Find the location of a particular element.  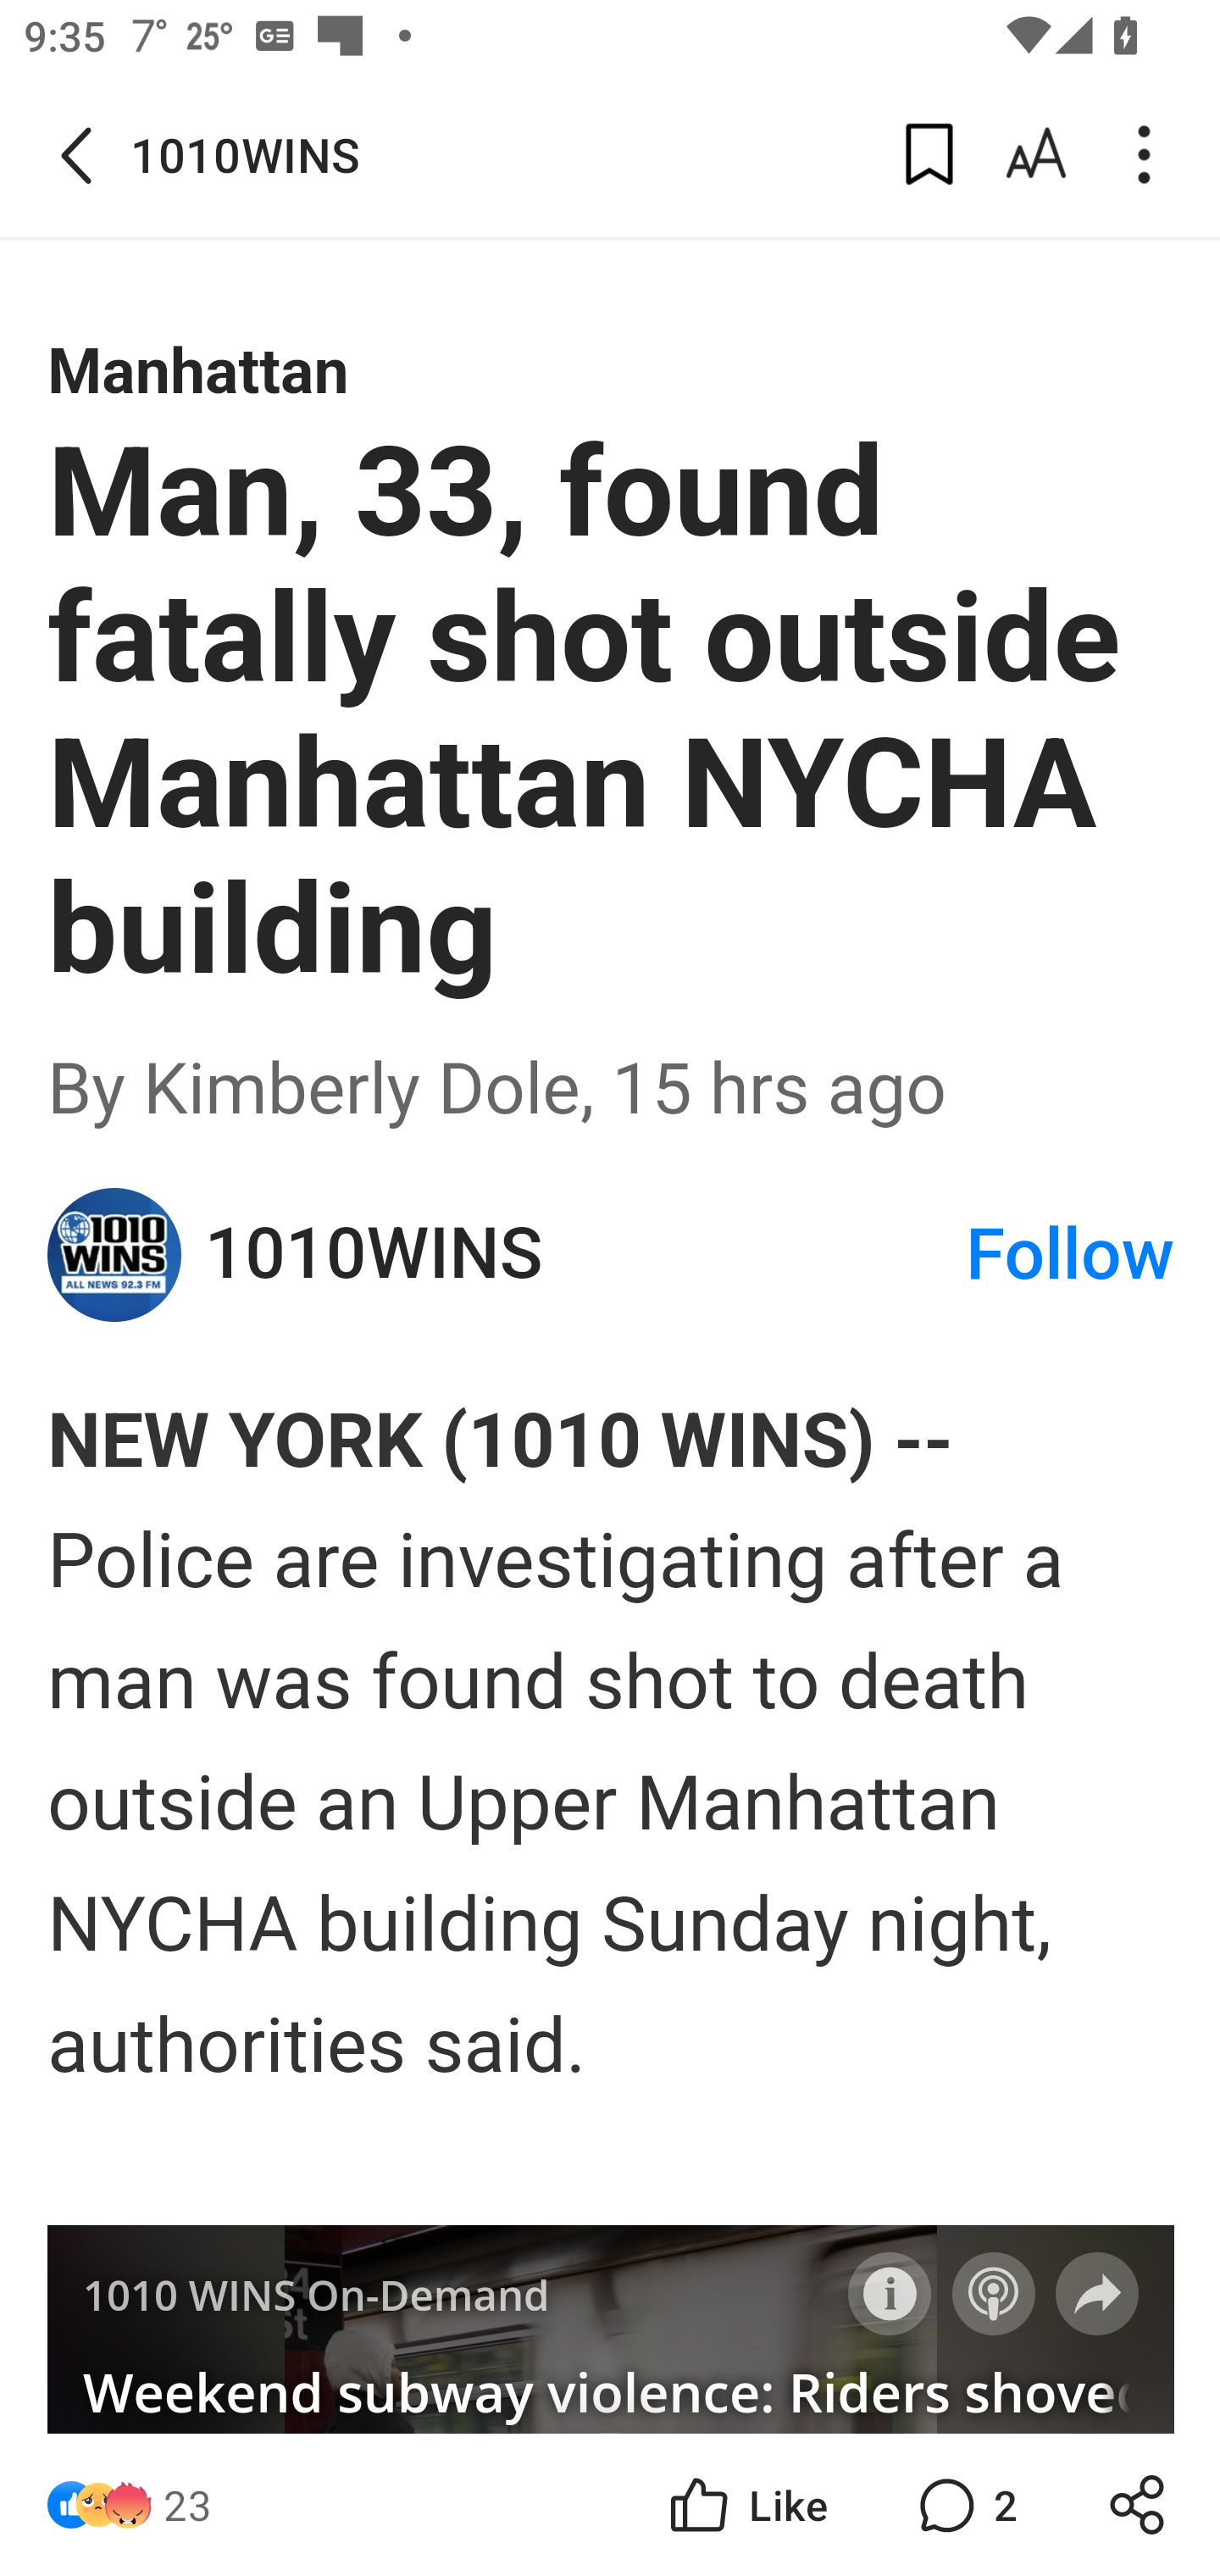

1010WINS is located at coordinates (115, 1254).